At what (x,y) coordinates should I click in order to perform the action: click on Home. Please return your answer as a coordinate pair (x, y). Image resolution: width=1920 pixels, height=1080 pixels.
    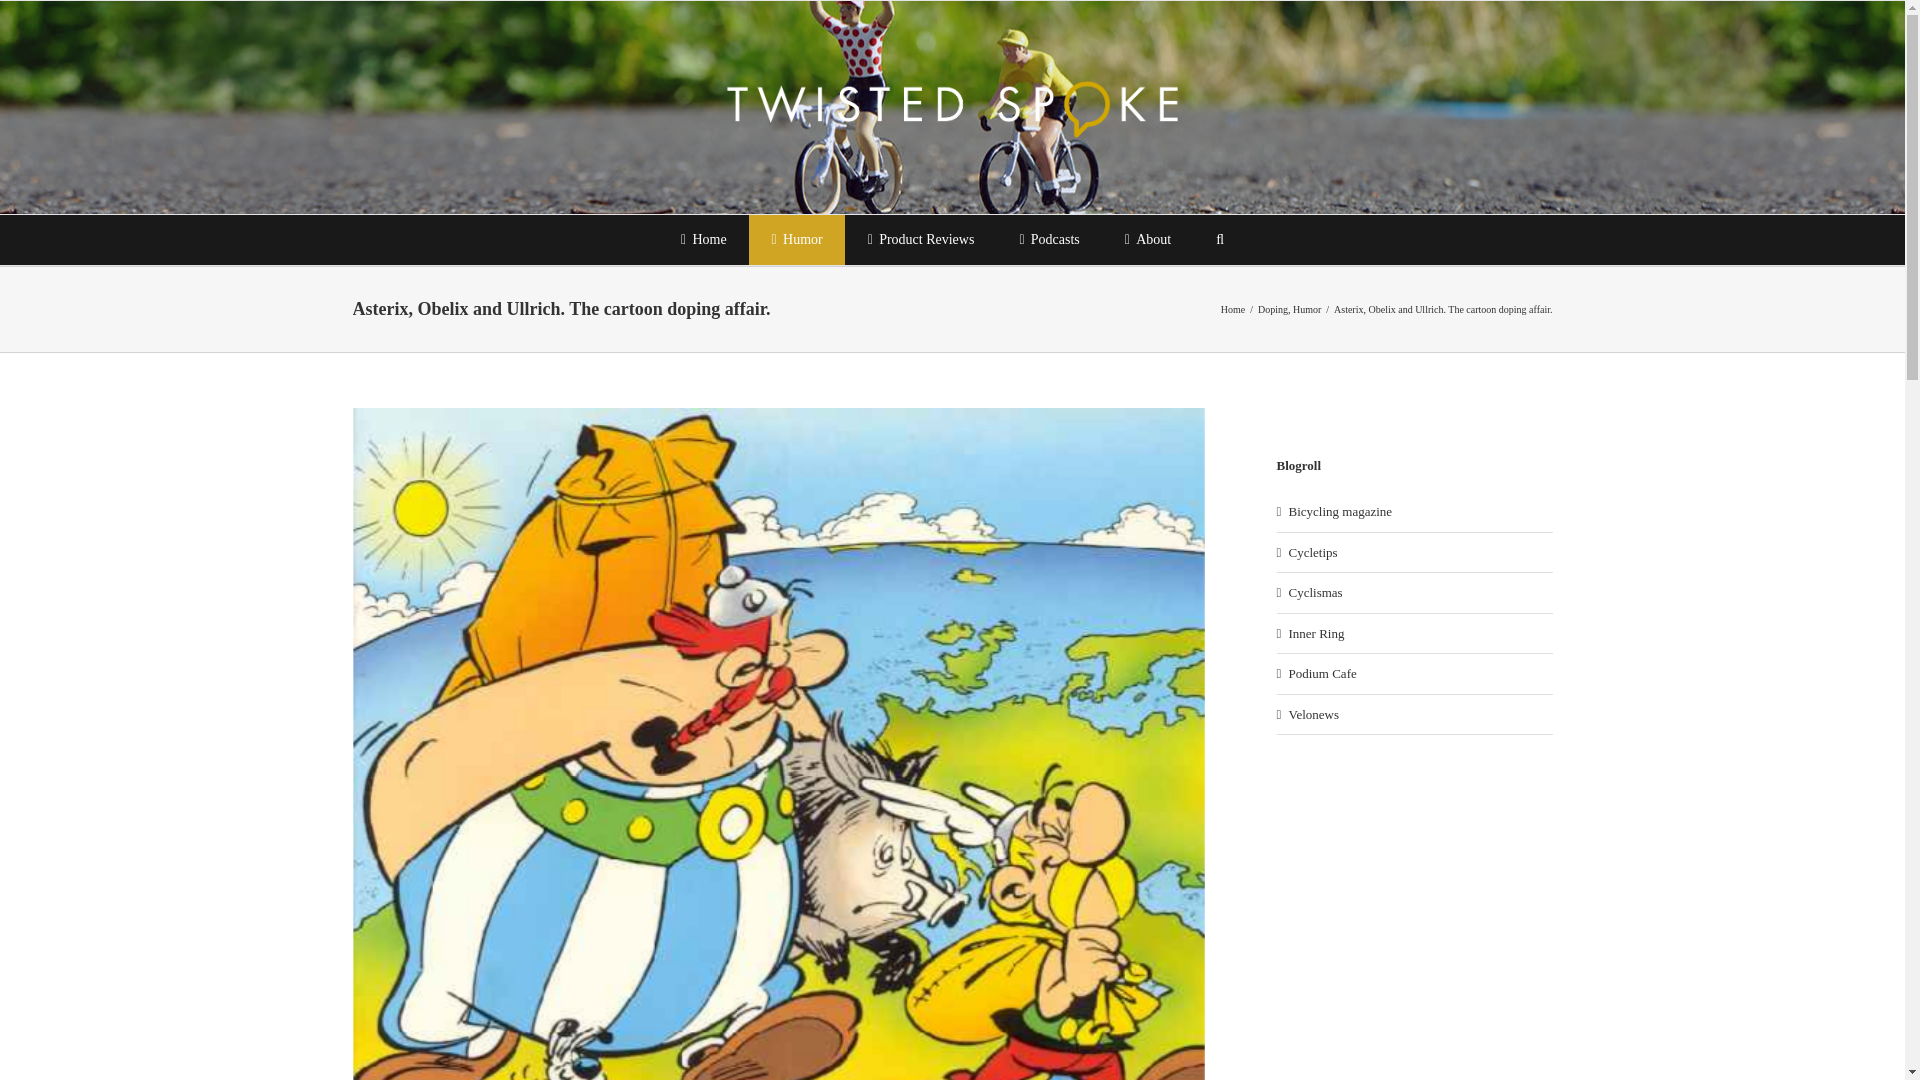
    Looking at the image, I should click on (703, 239).